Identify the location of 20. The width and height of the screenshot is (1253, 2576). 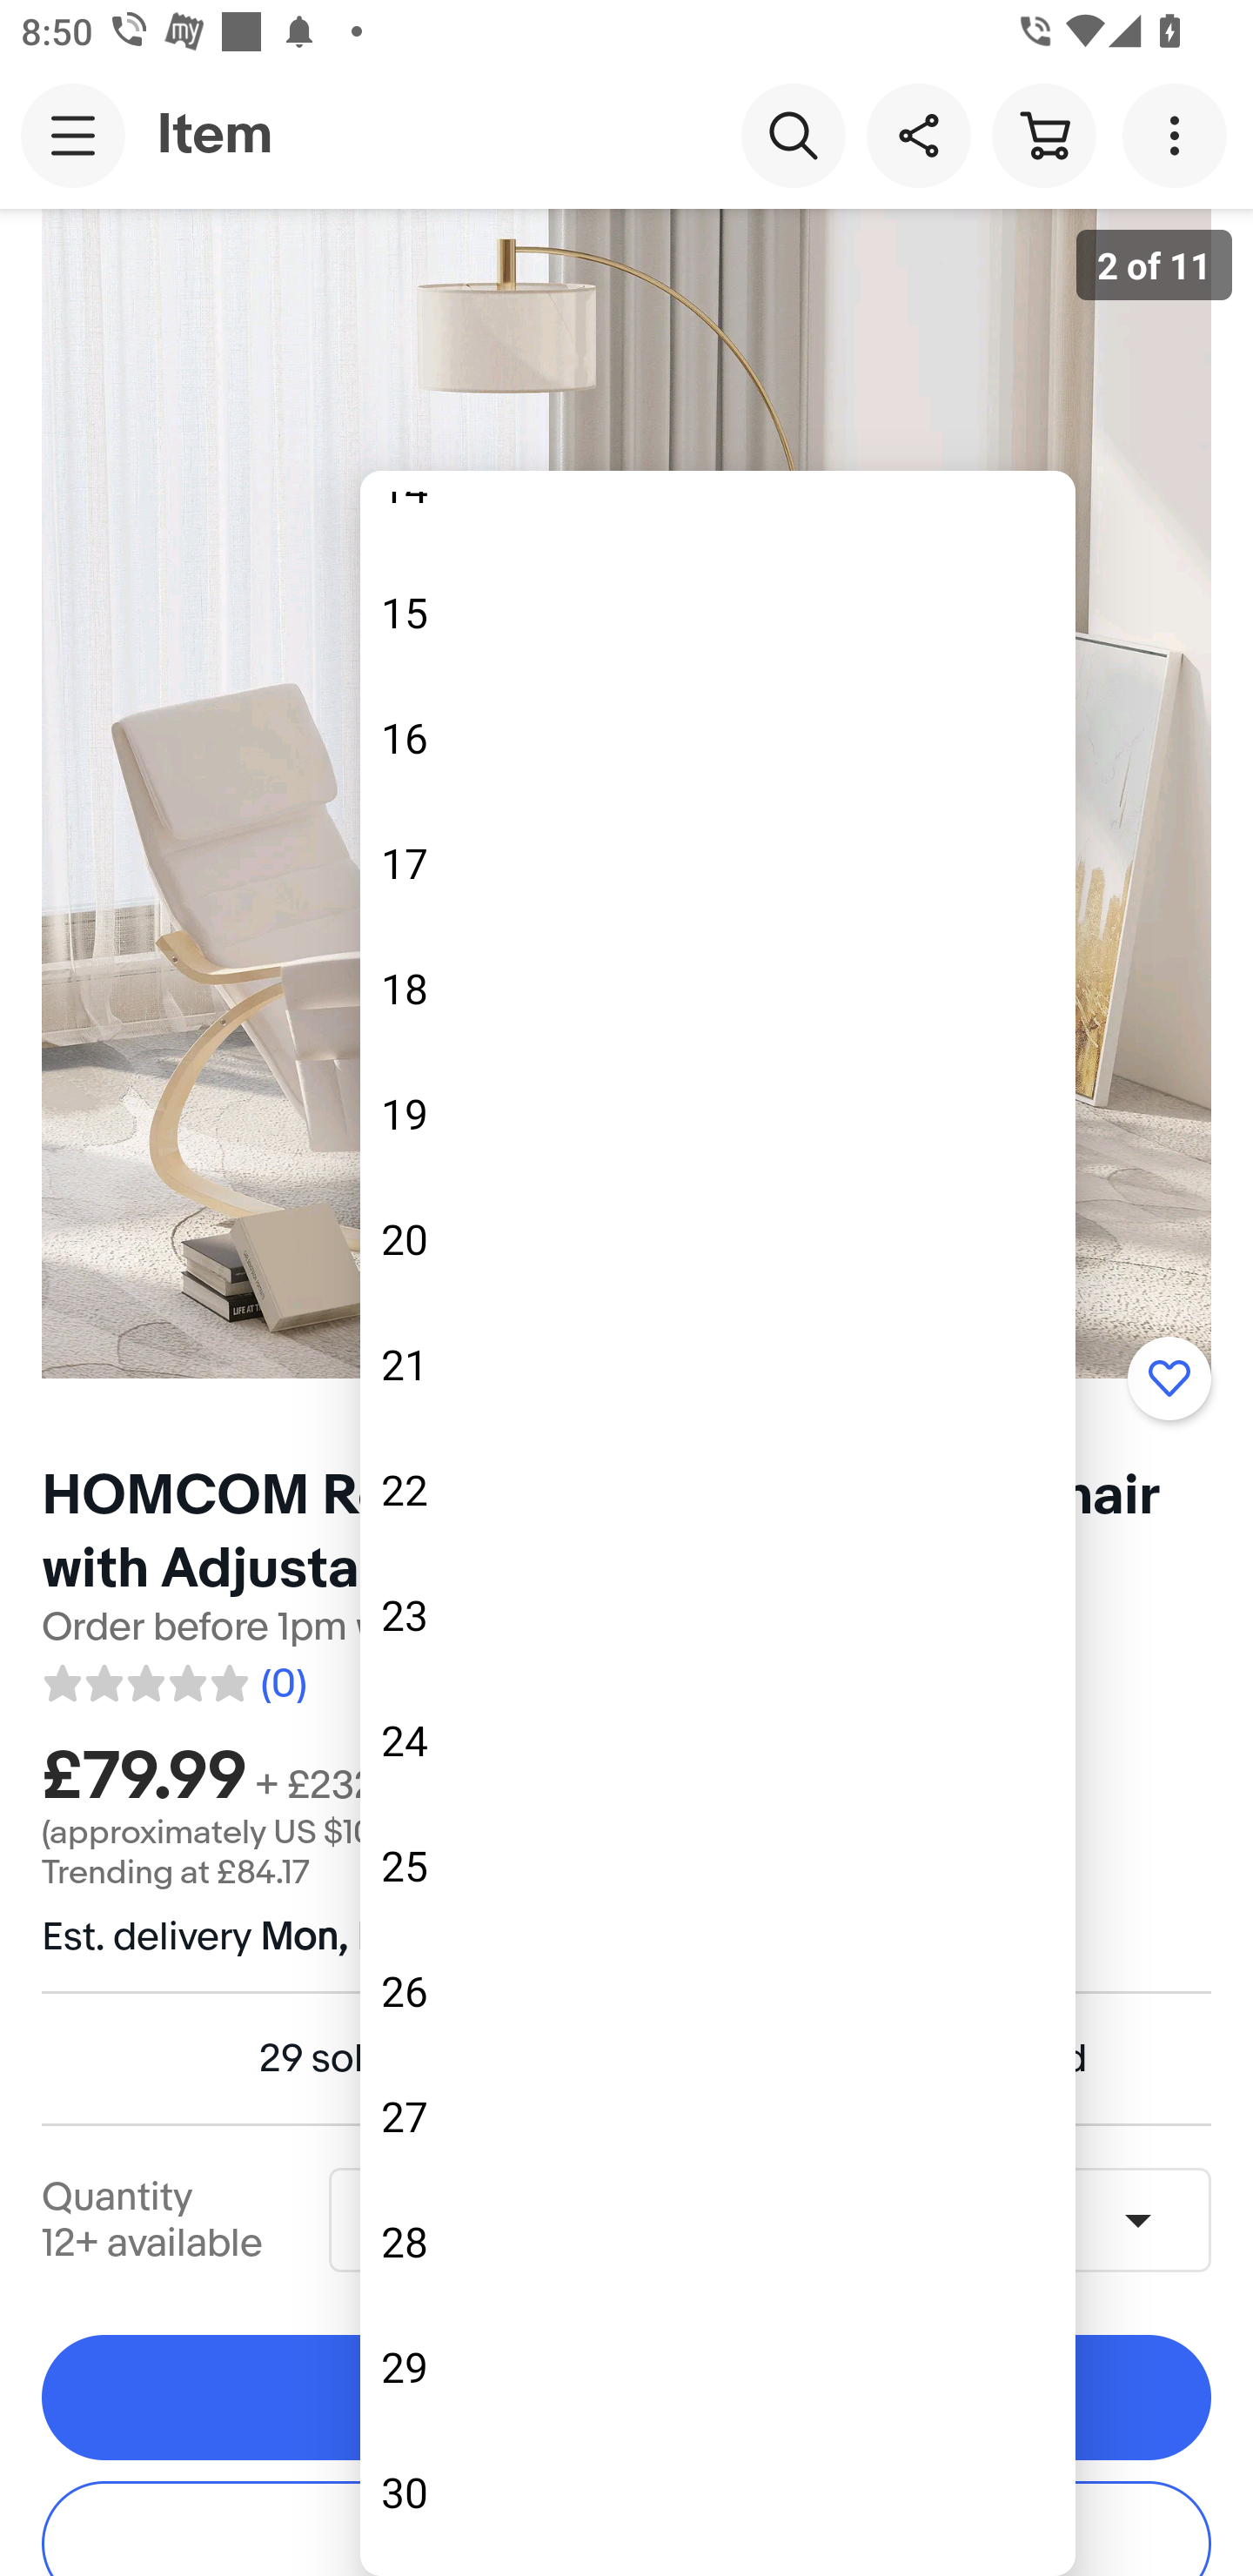
(717, 1238).